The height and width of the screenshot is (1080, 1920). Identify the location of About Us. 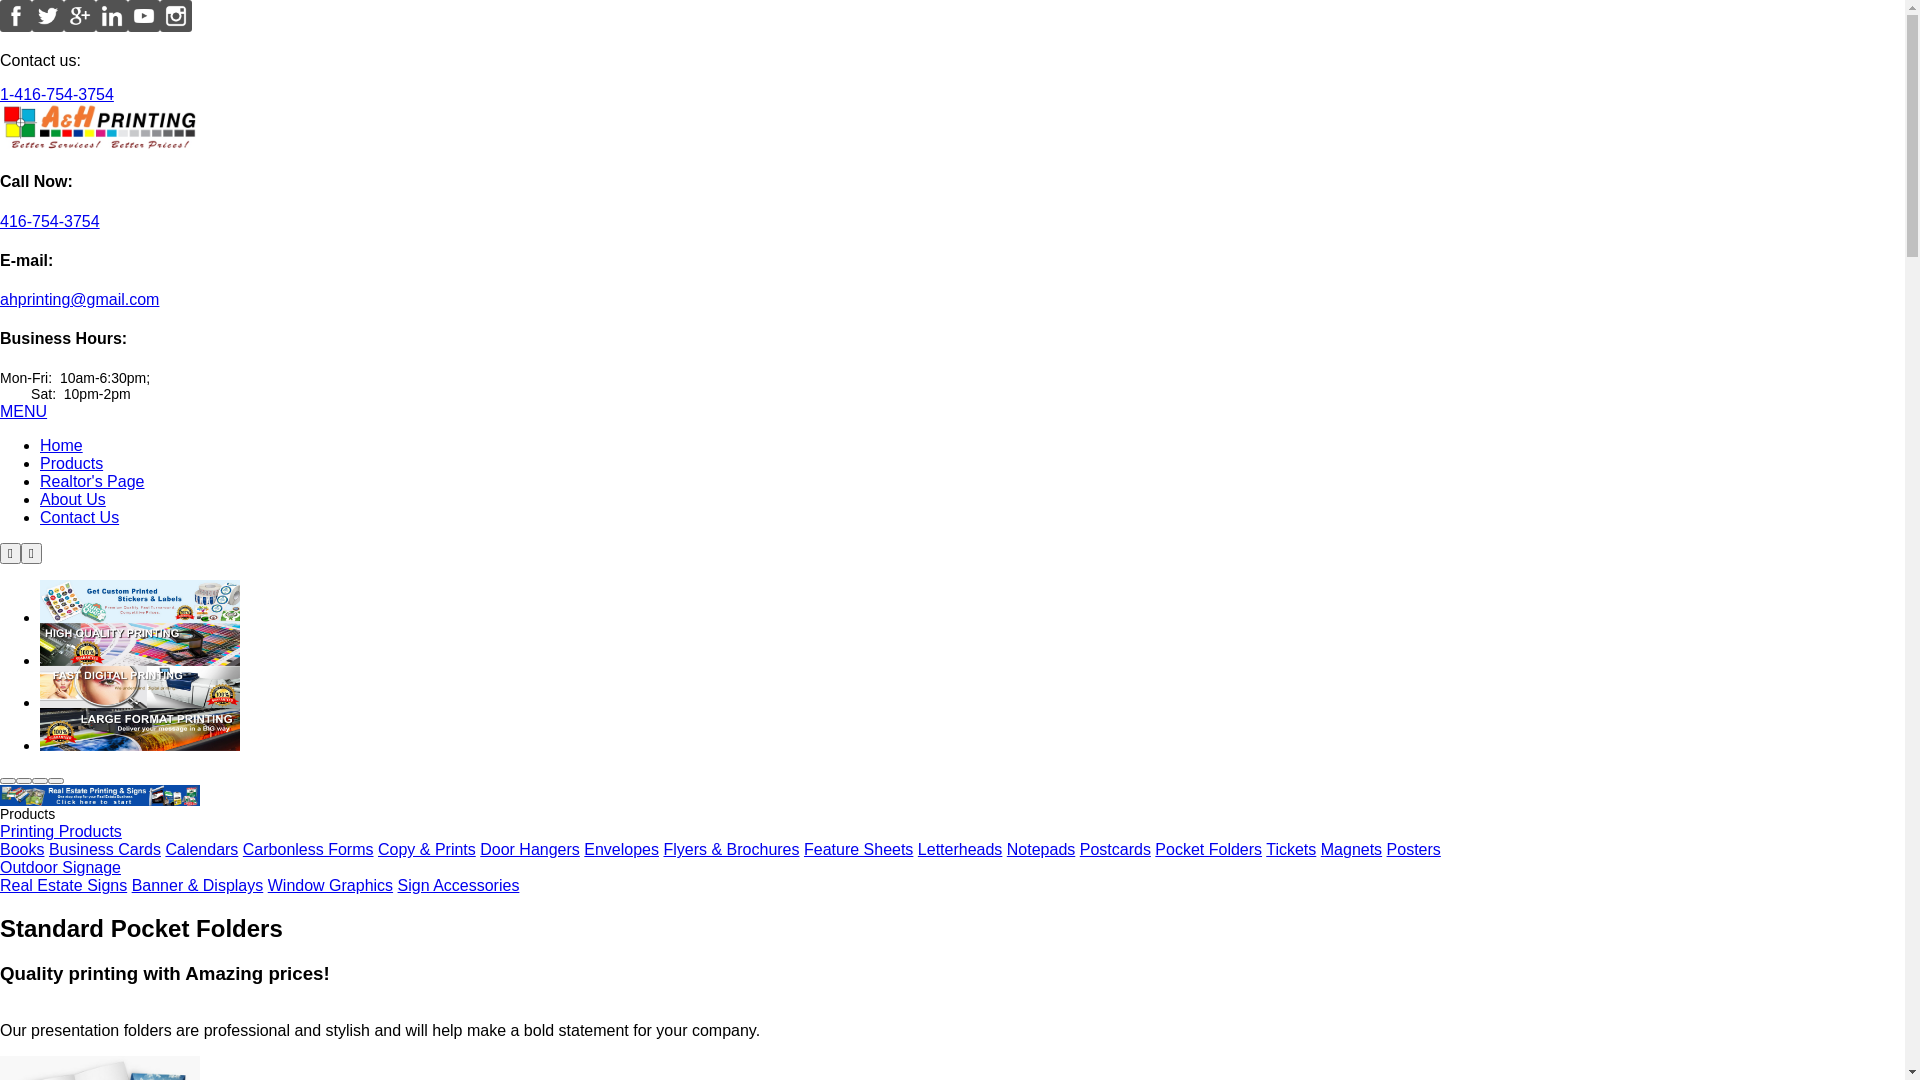
(73, 500).